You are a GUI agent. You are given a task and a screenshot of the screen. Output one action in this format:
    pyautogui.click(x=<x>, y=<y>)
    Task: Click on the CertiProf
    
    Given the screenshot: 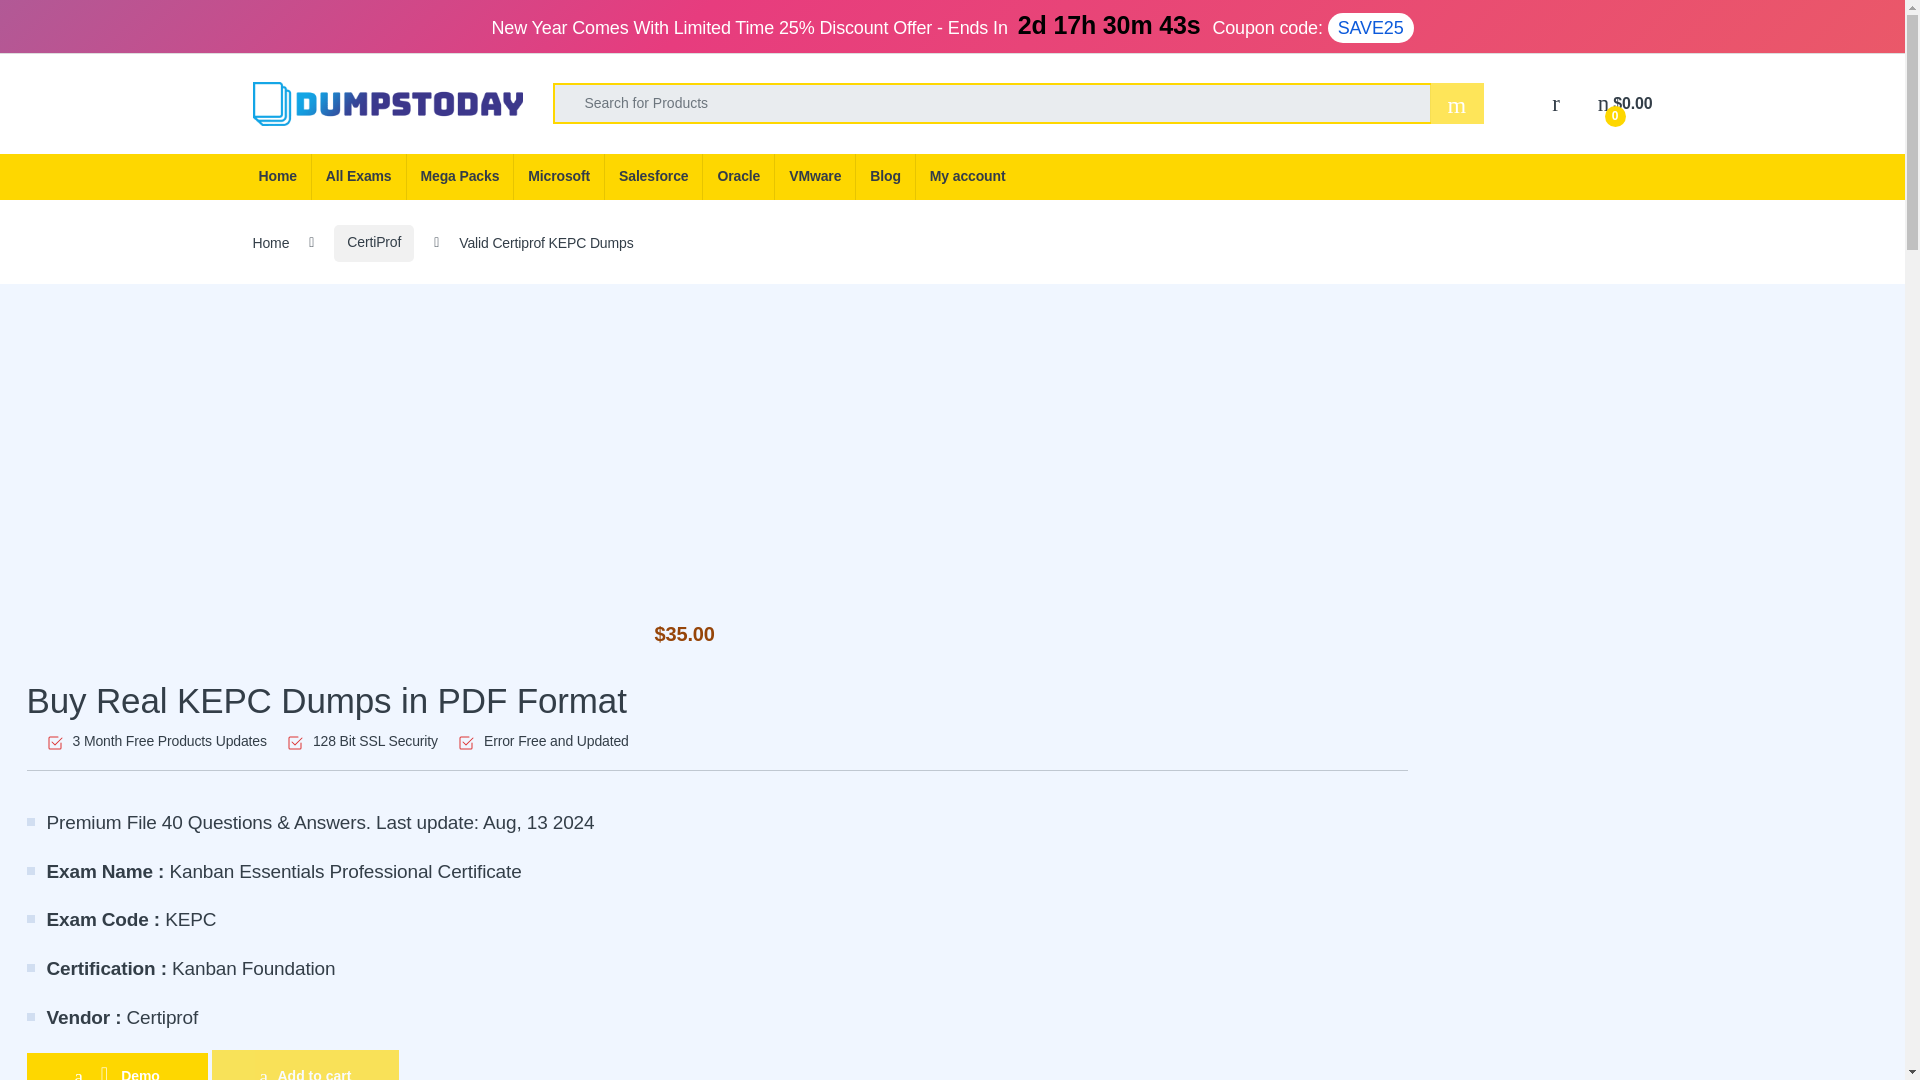 What is the action you would take?
    pyautogui.click(x=374, y=243)
    